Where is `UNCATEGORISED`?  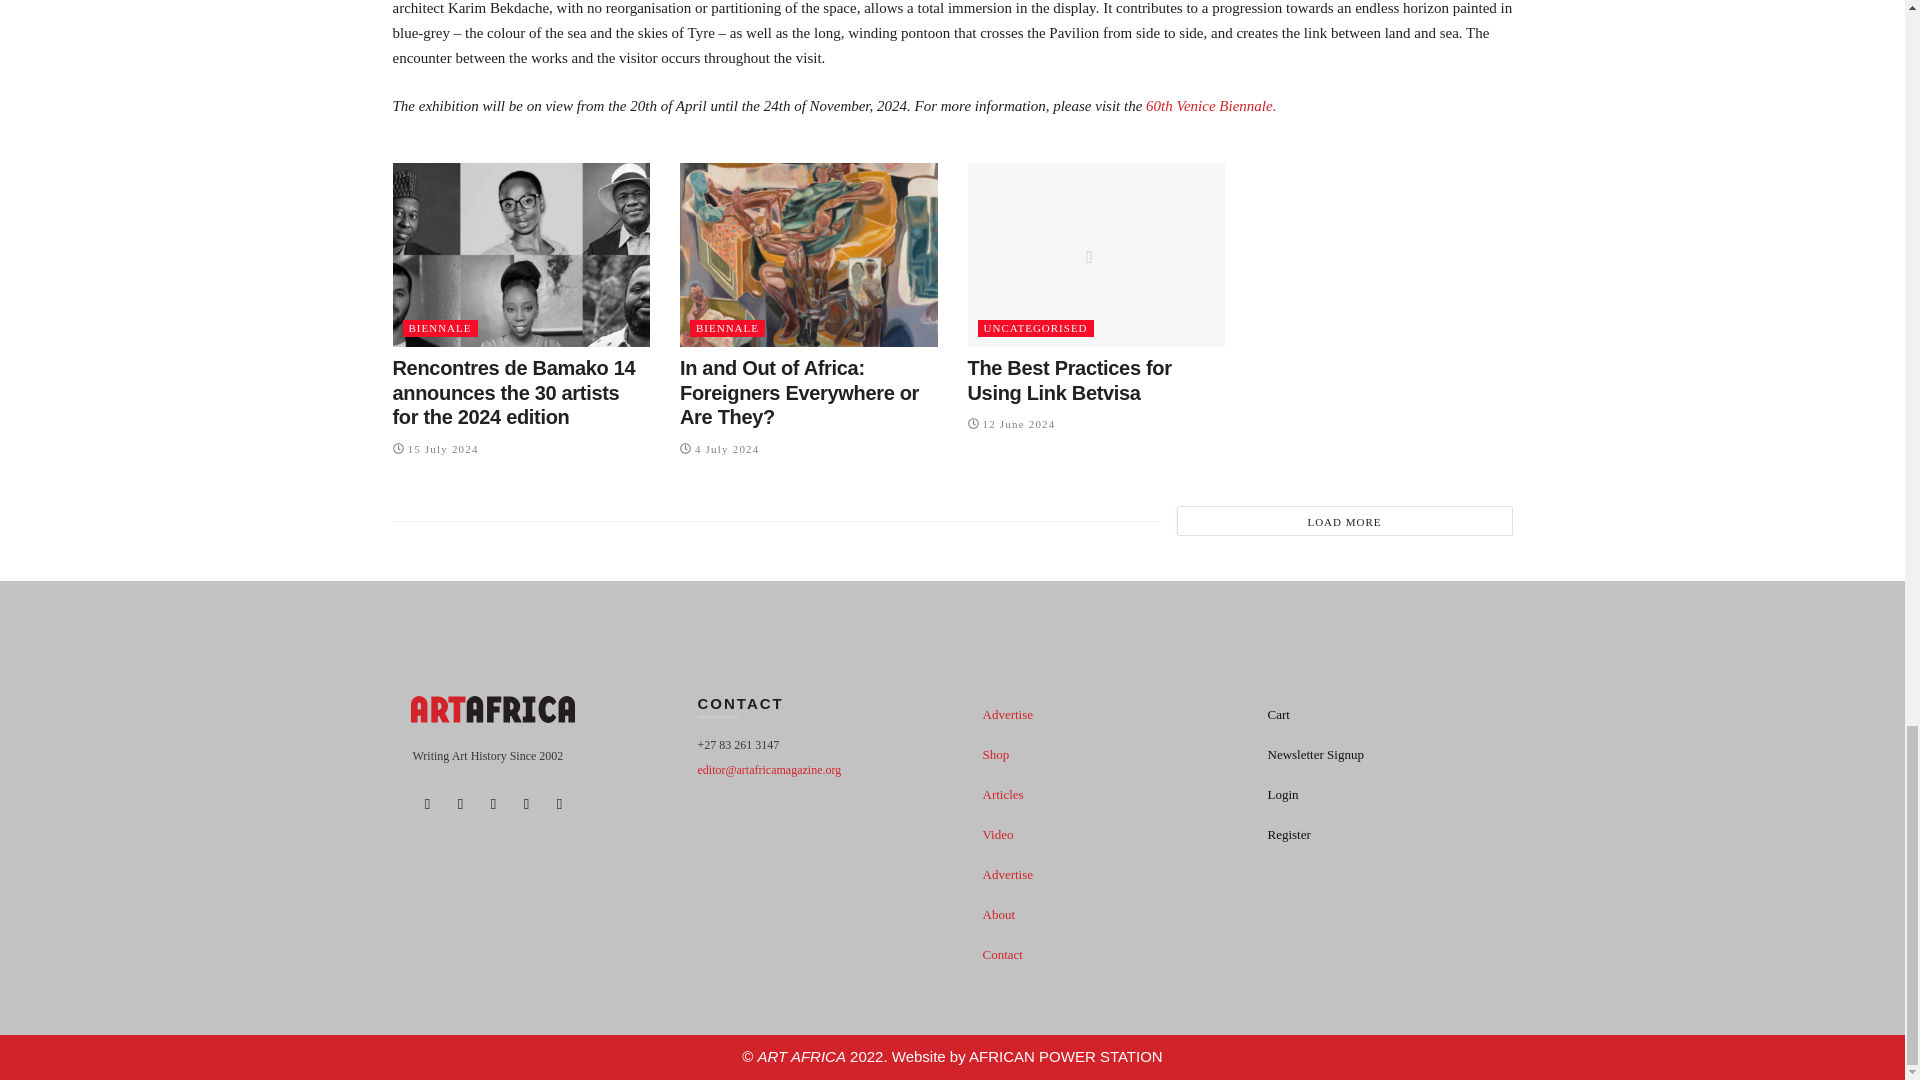 UNCATEGORISED is located at coordinates (1036, 328).